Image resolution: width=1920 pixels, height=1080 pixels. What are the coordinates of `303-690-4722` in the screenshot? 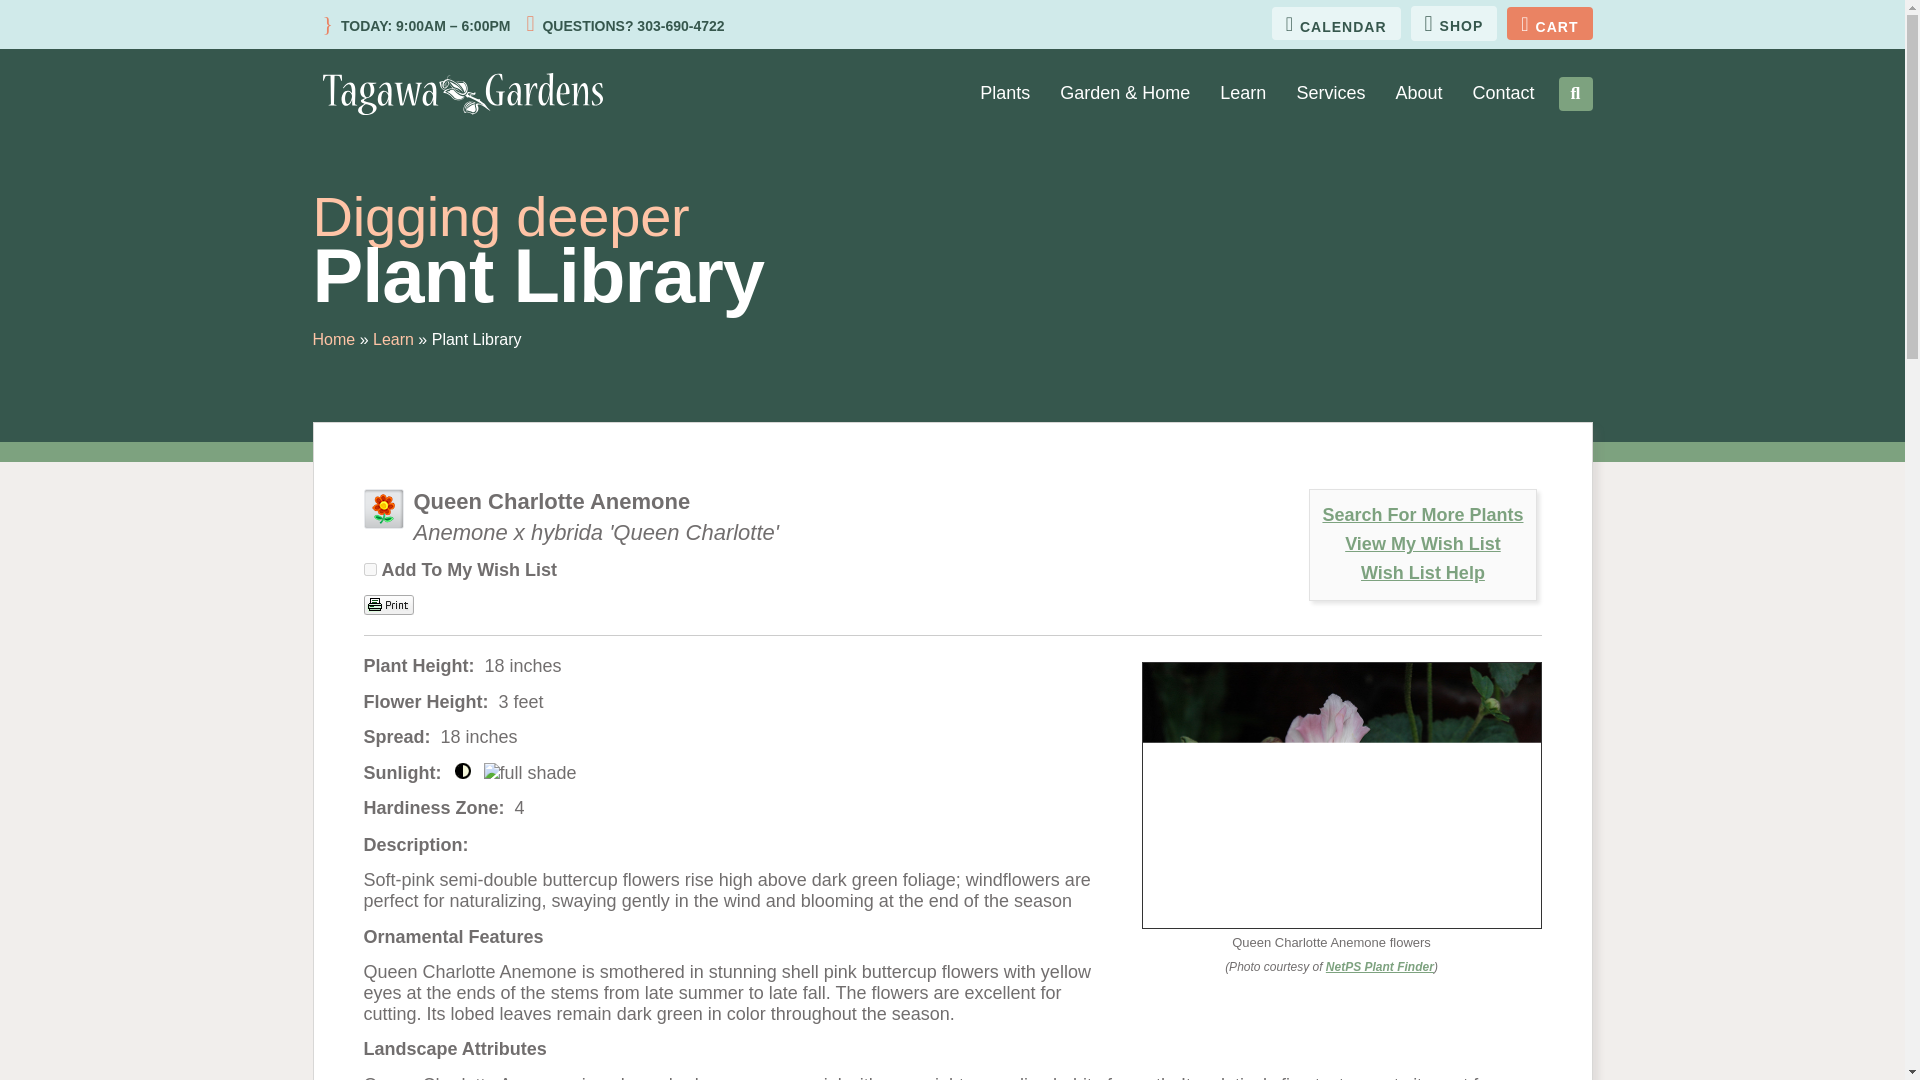 It's located at (678, 26).